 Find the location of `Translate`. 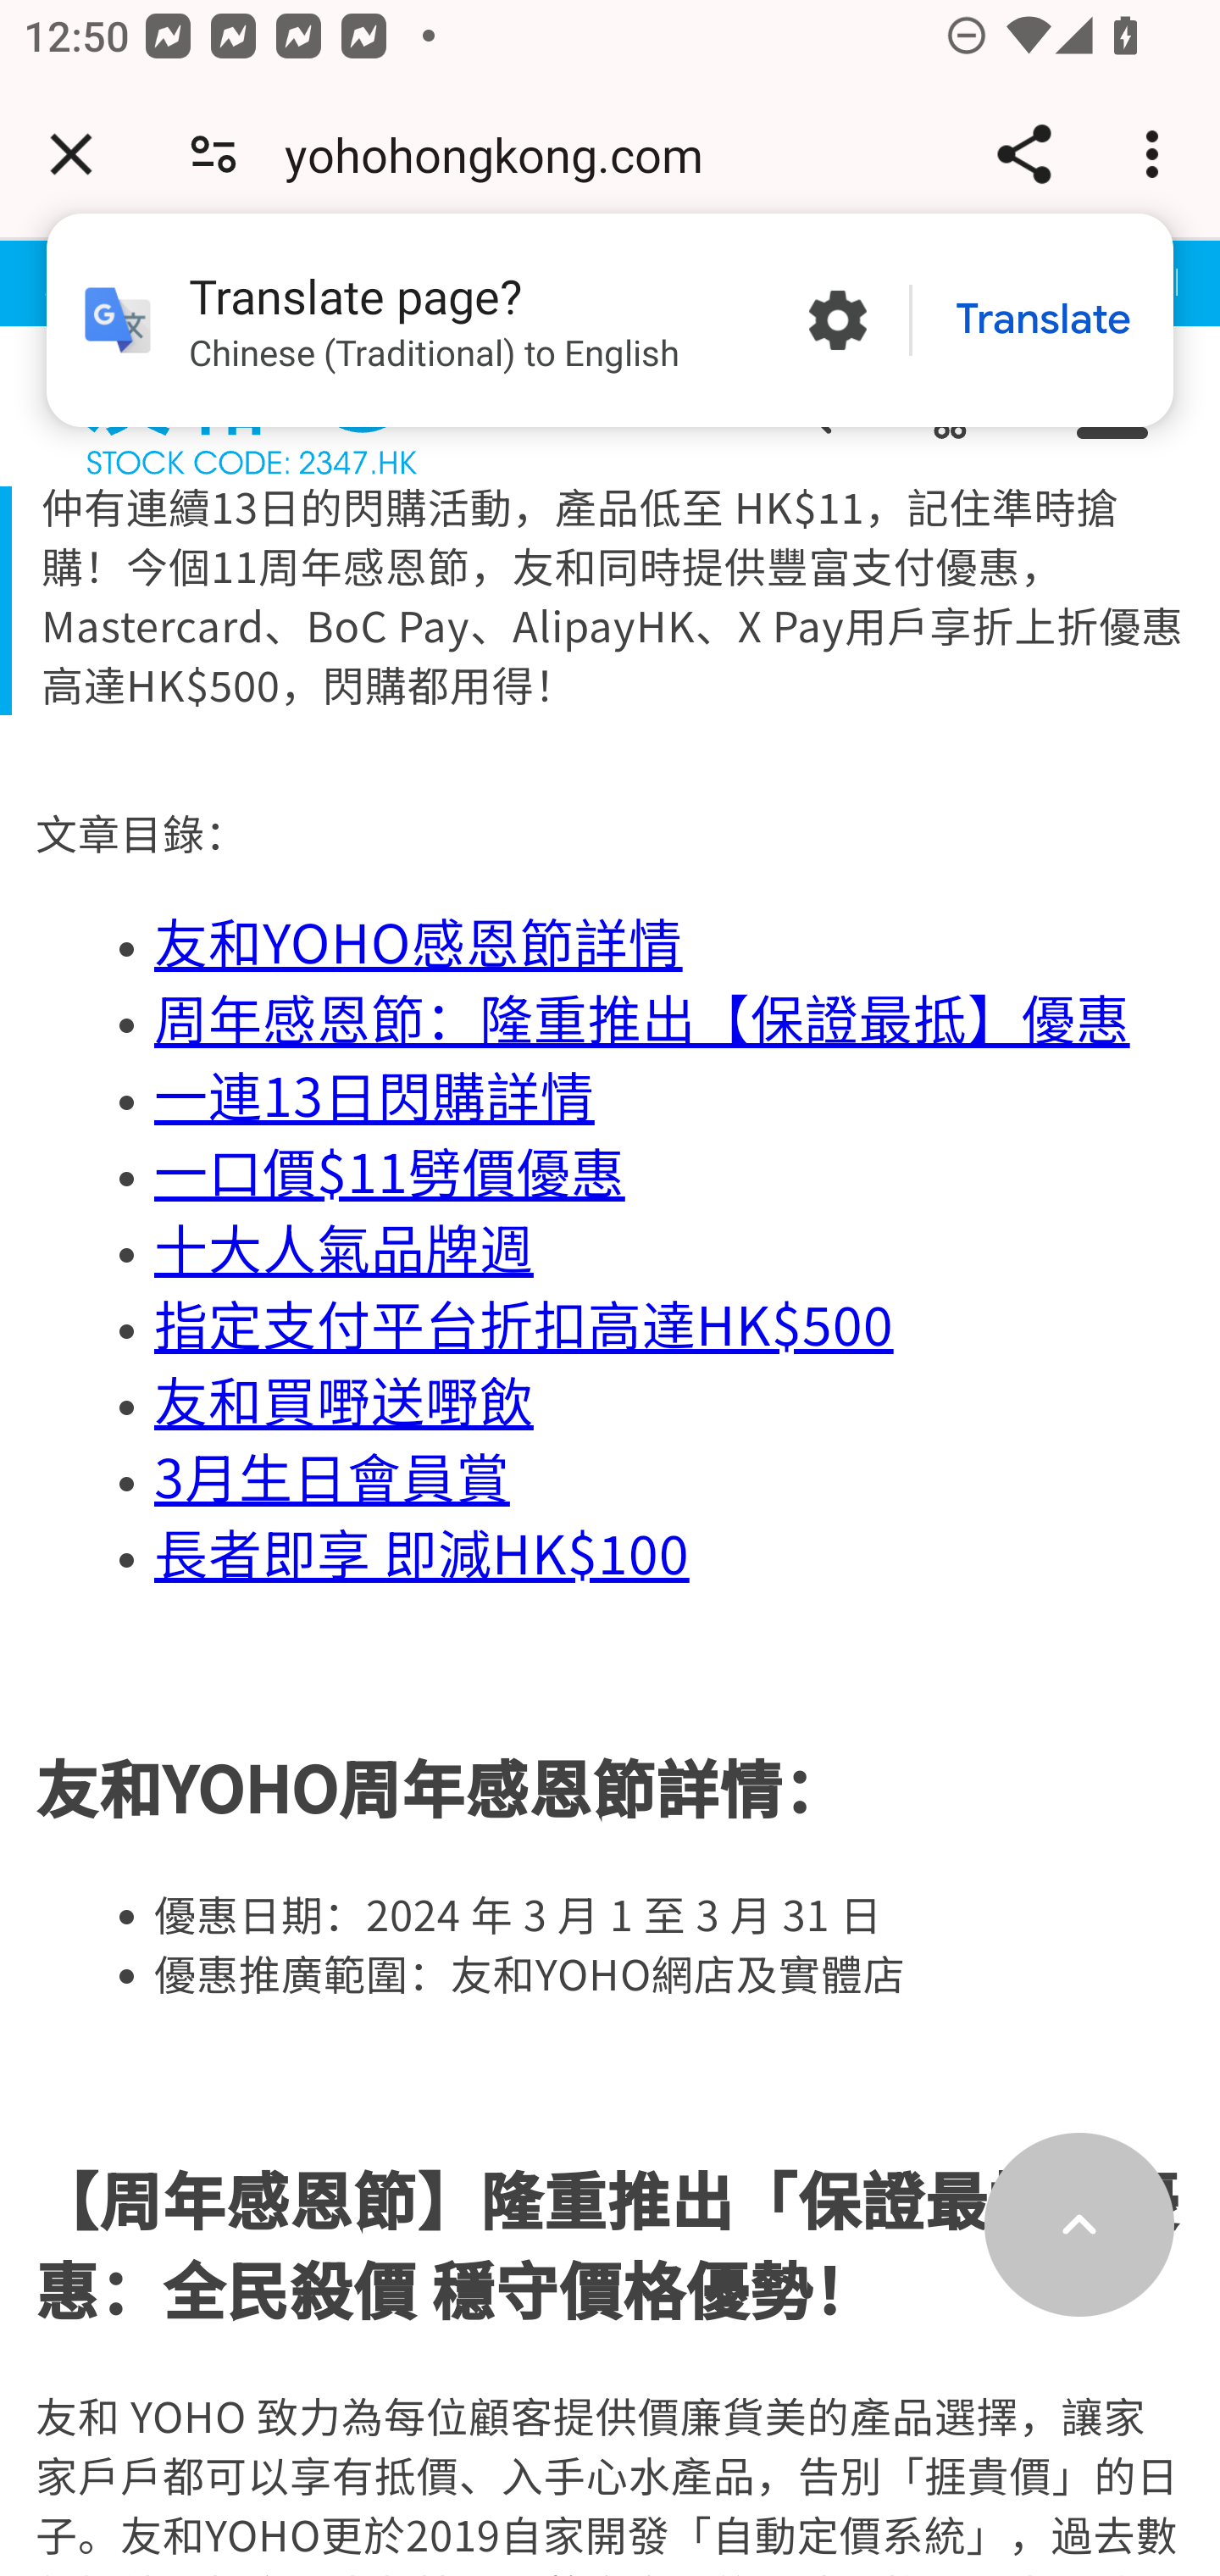

Translate is located at coordinates (1043, 320).